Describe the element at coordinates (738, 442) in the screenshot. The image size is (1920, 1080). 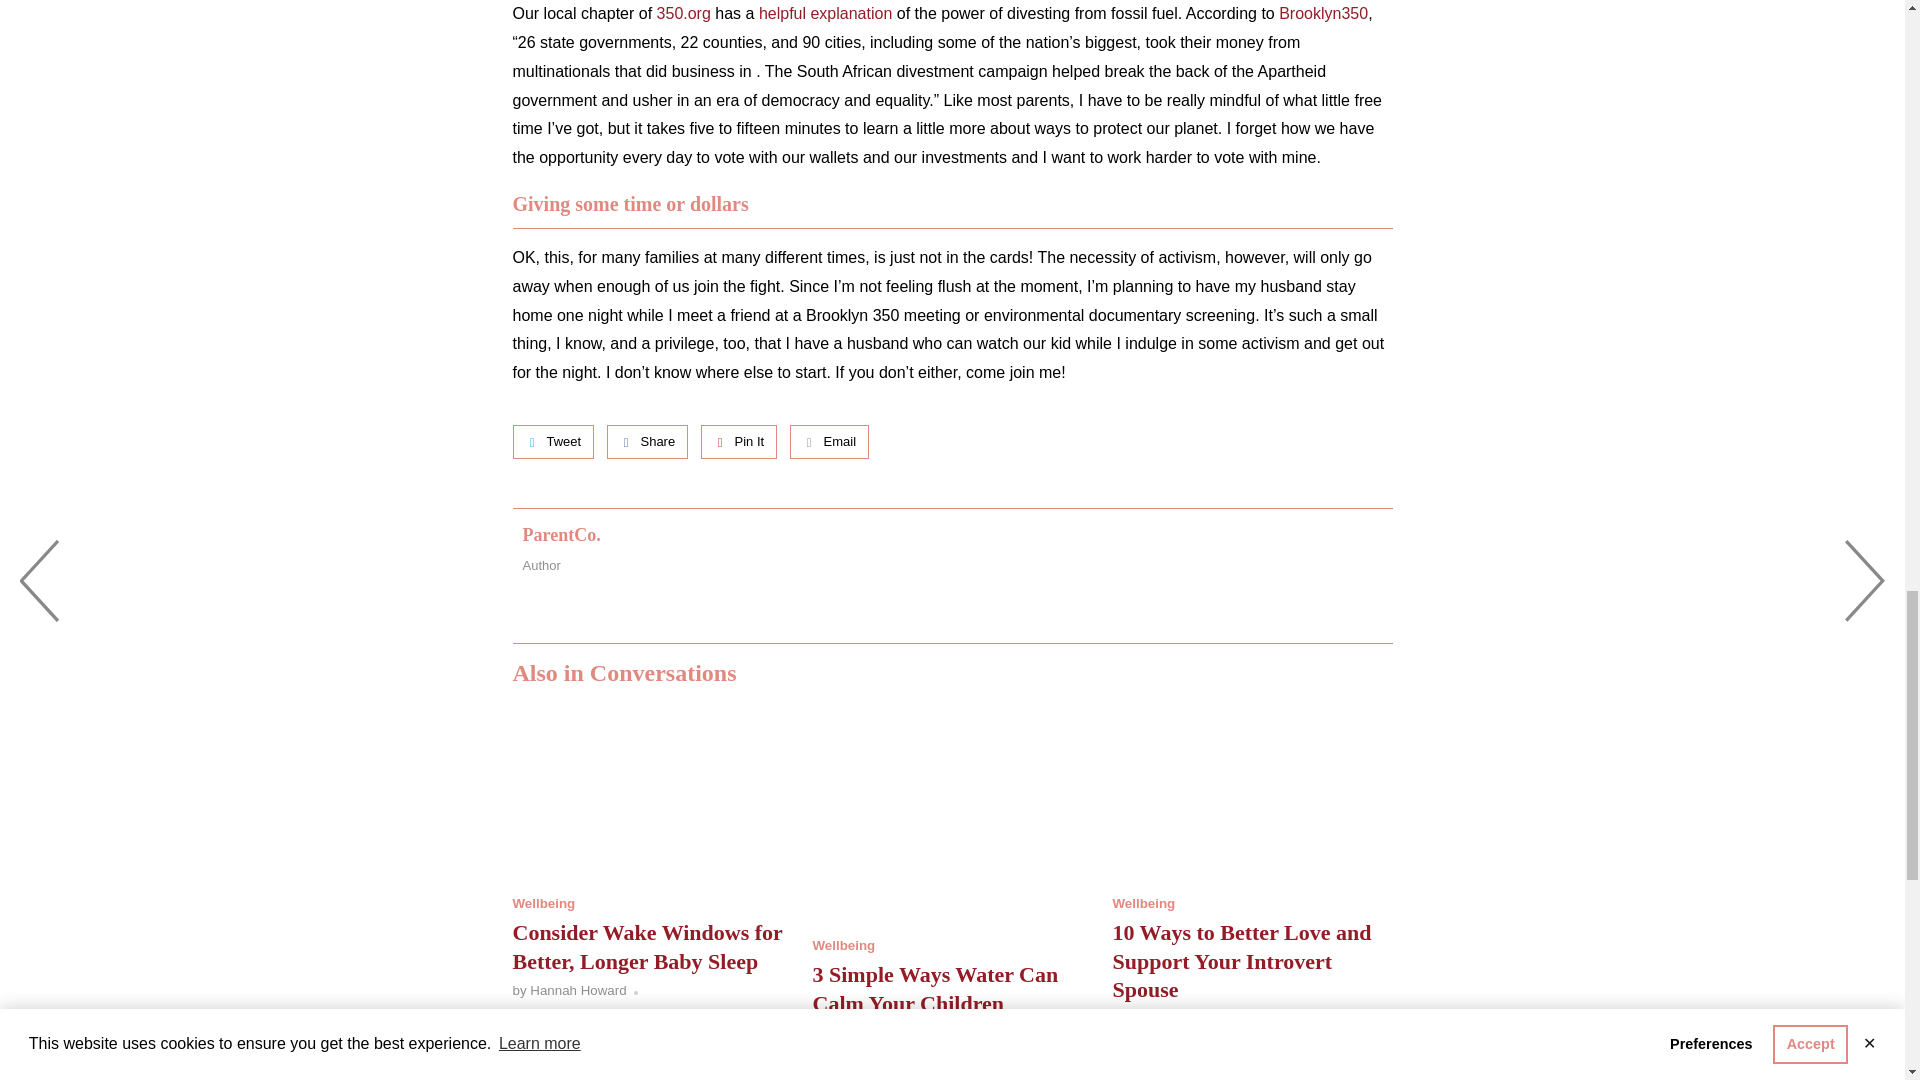
I see `Share this on Pinterest` at that location.